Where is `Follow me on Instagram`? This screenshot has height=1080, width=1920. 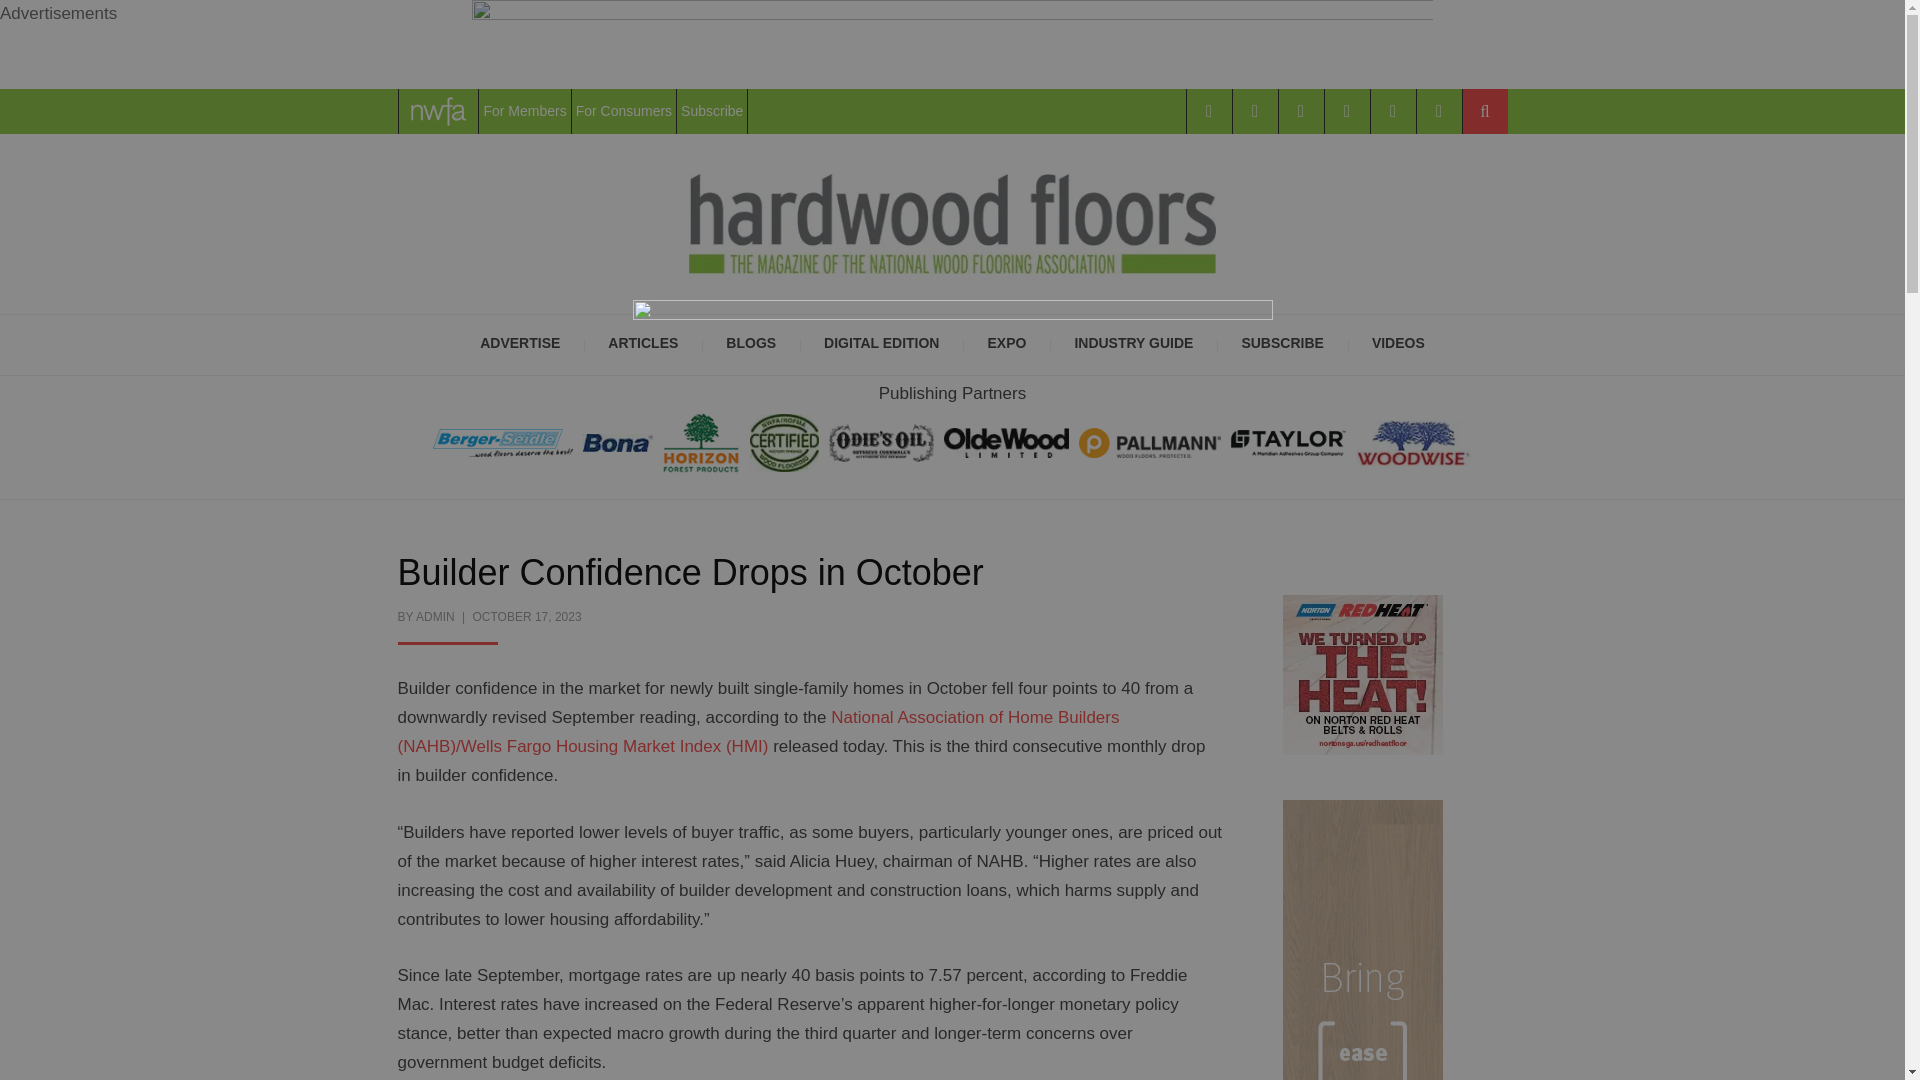
Follow me on Instagram is located at coordinates (1300, 110).